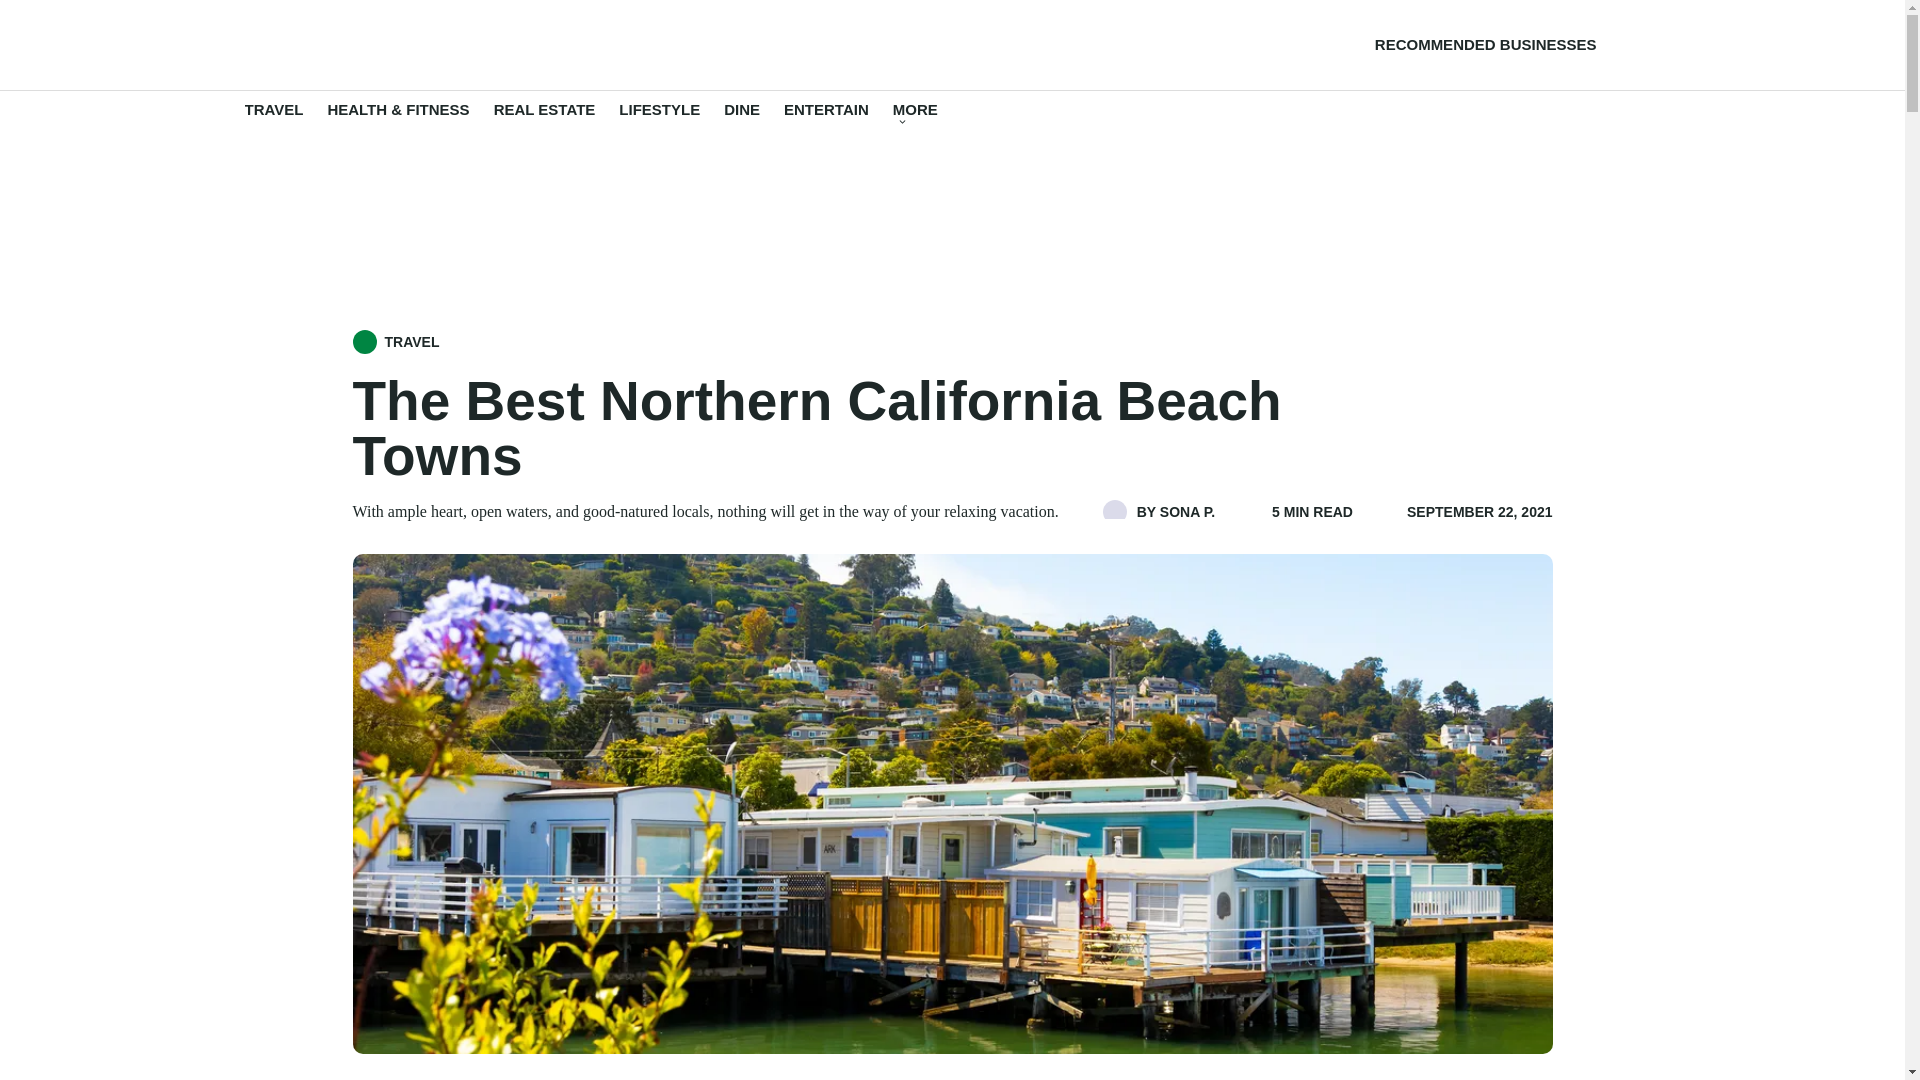 The width and height of the screenshot is (1920, 1080). I want to click on RECOMMENDED BUSINESSES, so click(1475, 45).